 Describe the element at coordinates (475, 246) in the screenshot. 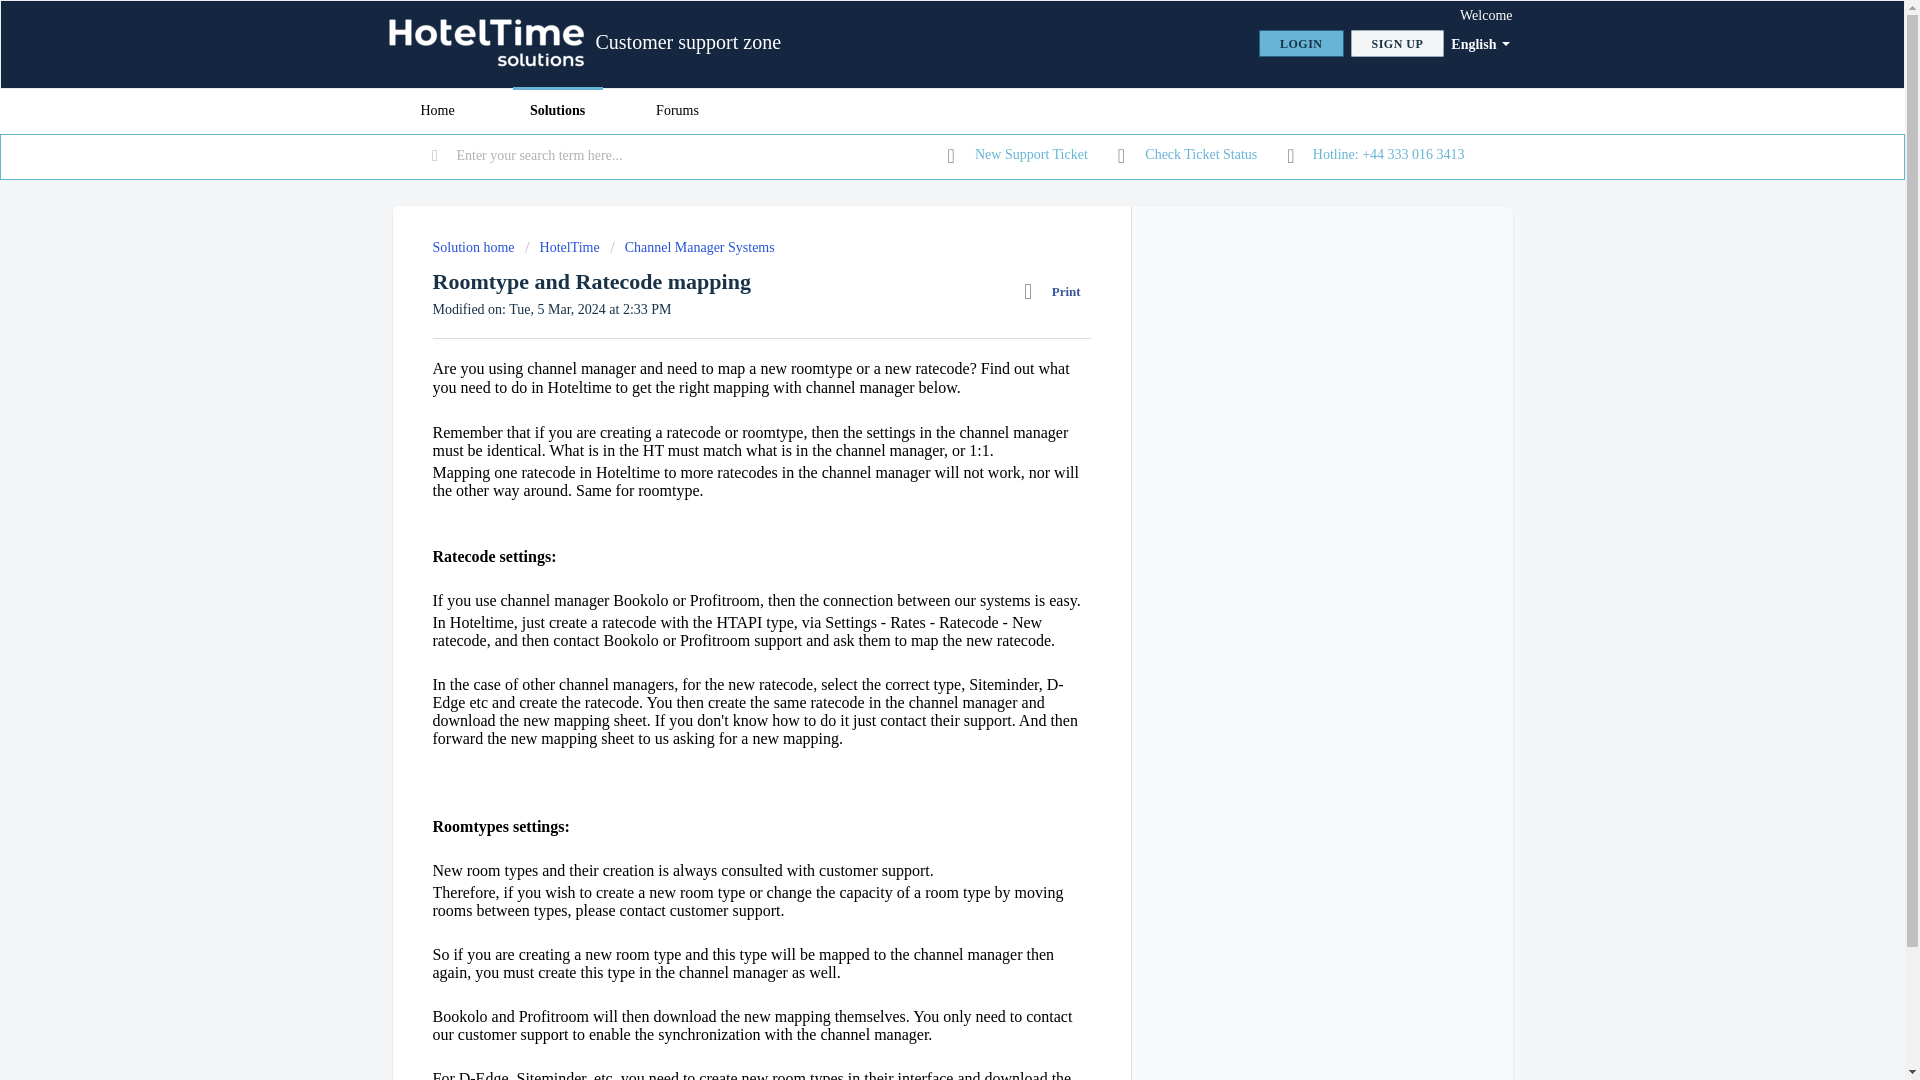

I see `Solution home` at that location.